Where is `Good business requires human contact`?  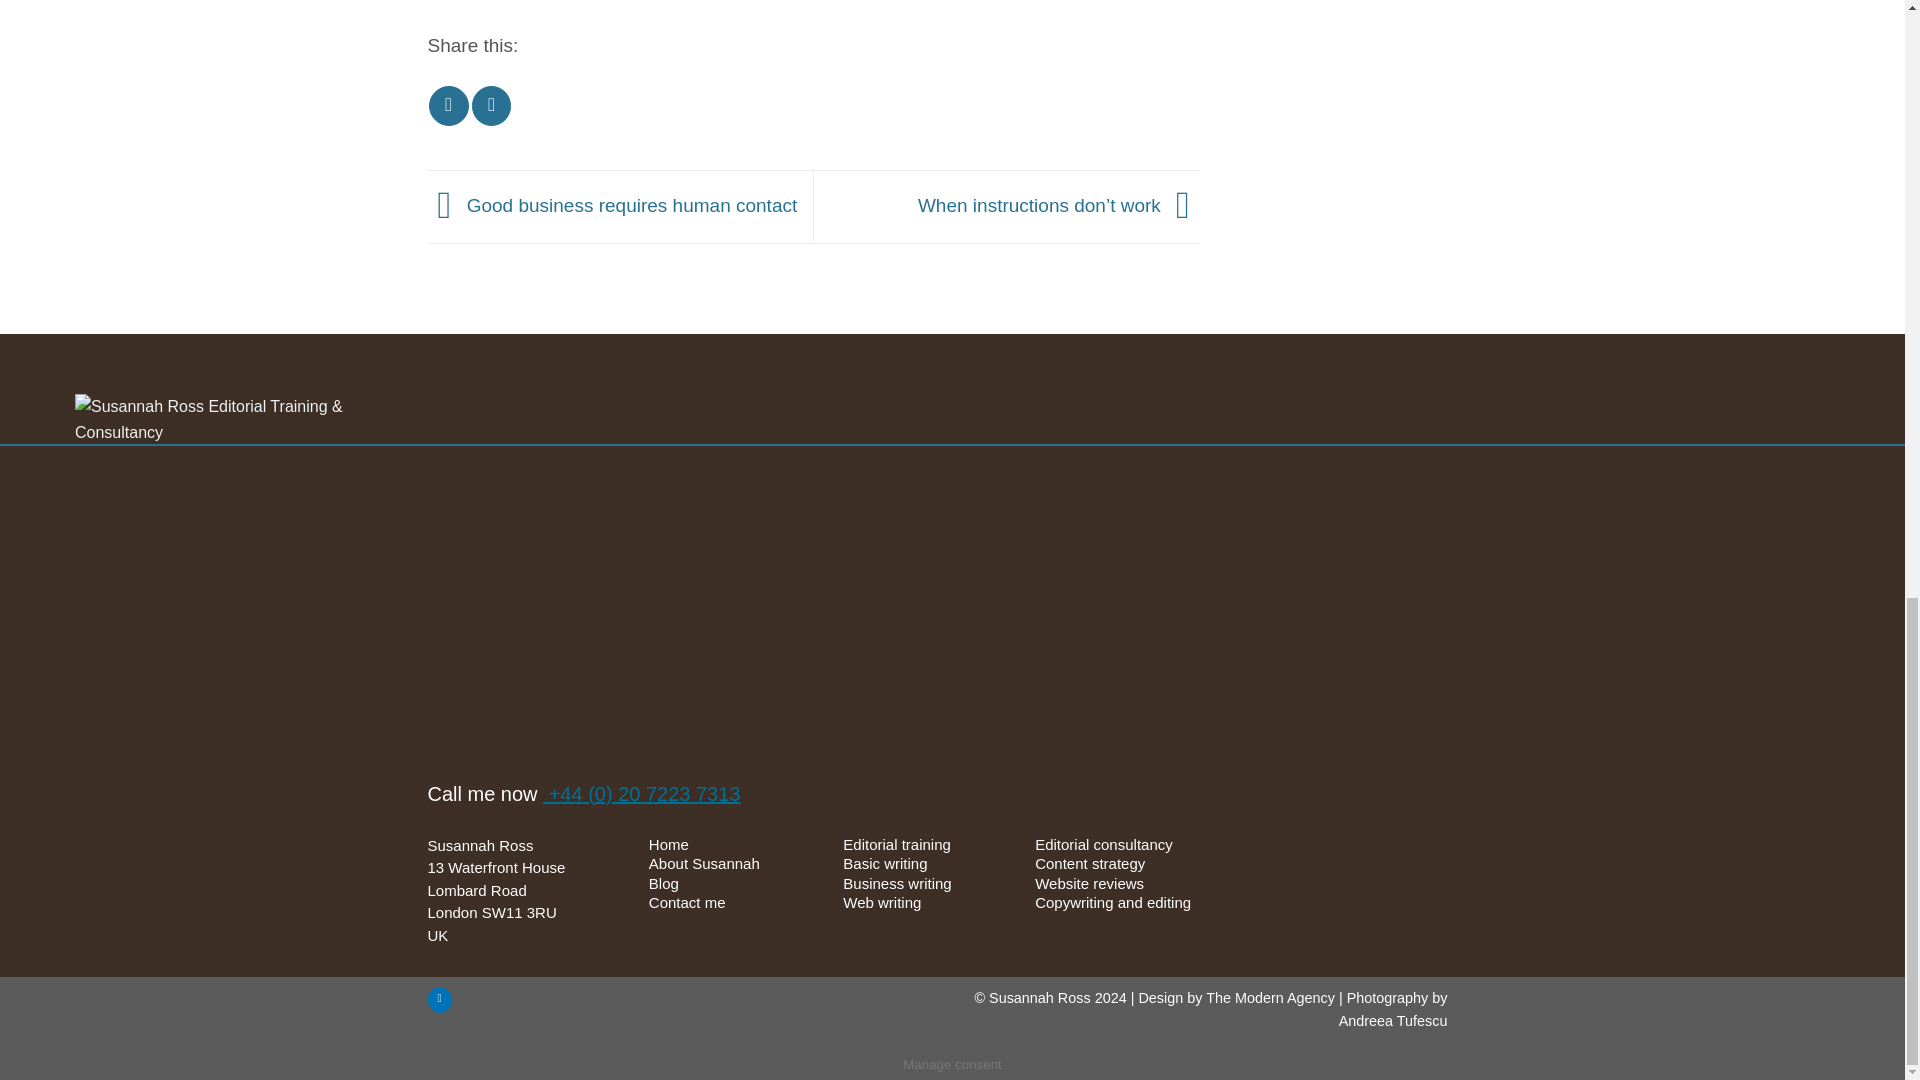 Good business requires human contact is located at coordinates (613, 206).